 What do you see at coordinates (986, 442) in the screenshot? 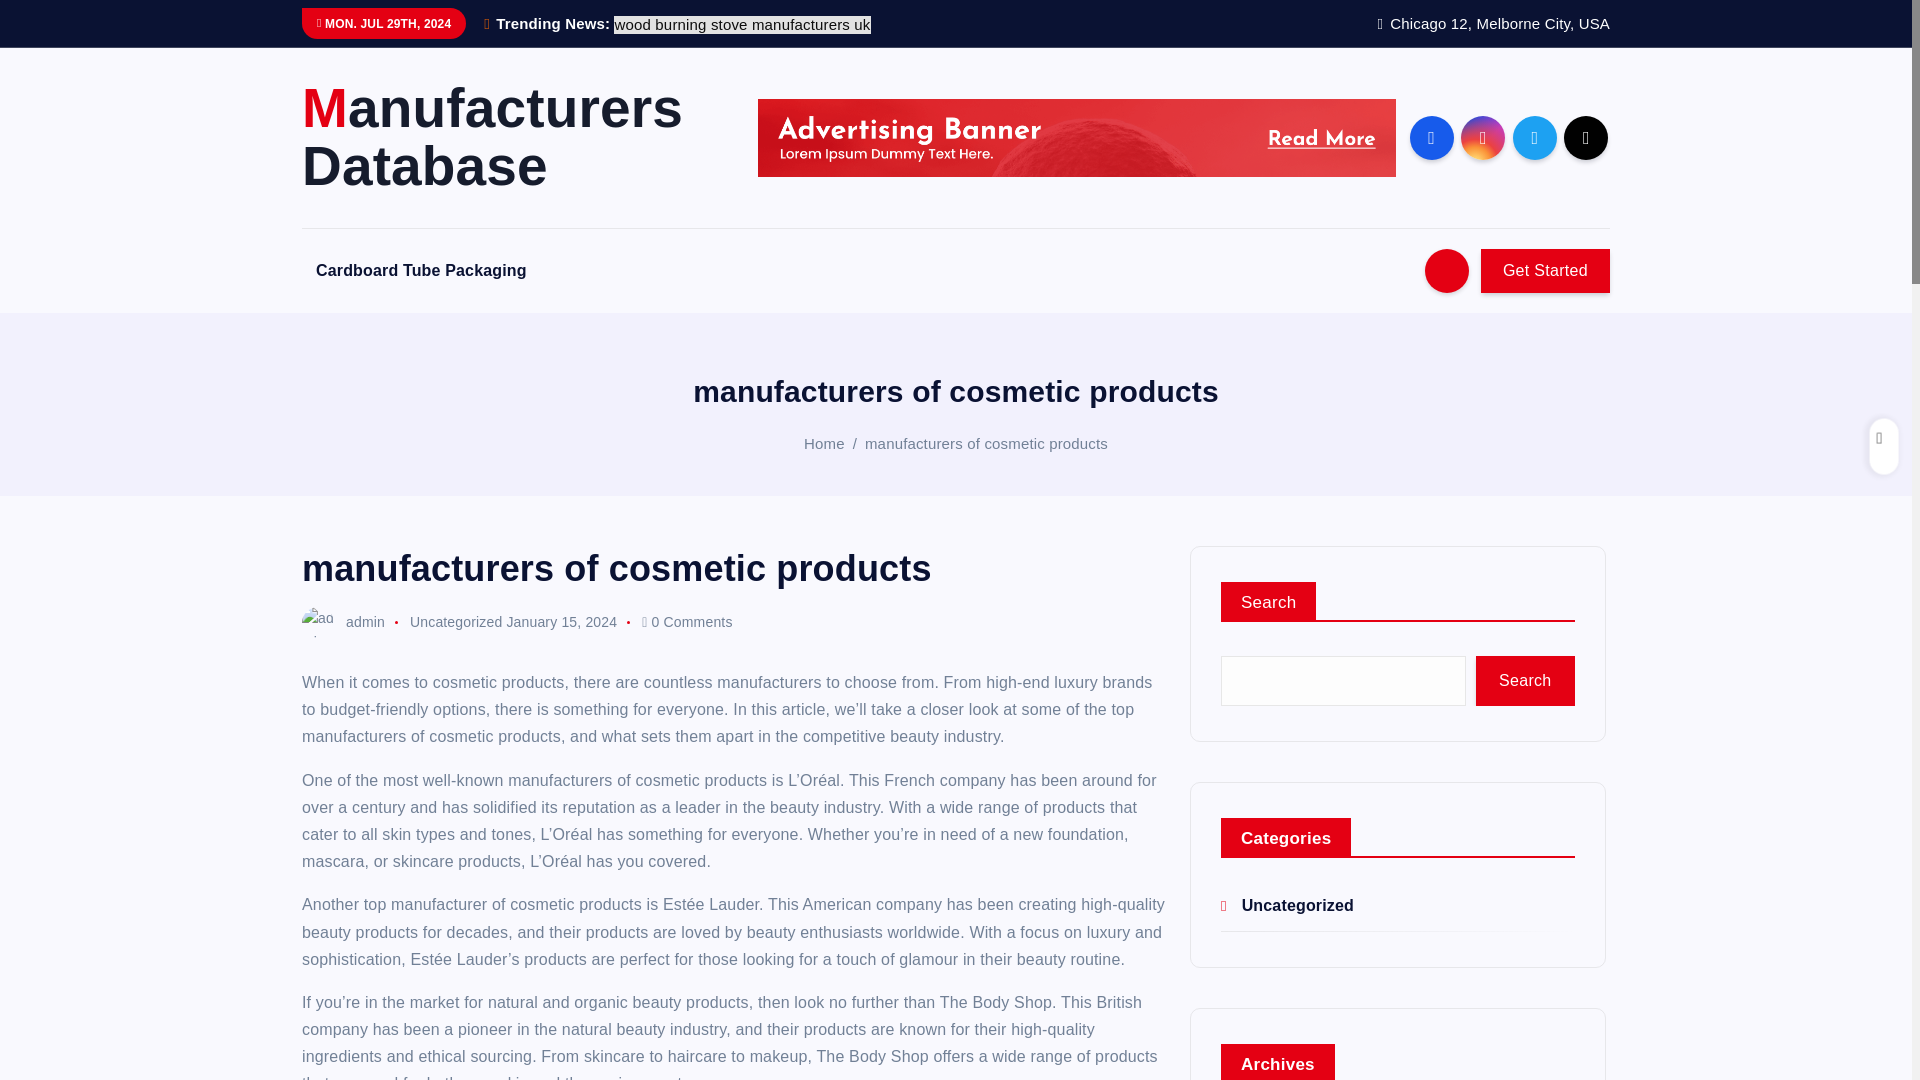
I see `manufacturers of cosmetic products` at bounding box center [986, 442].